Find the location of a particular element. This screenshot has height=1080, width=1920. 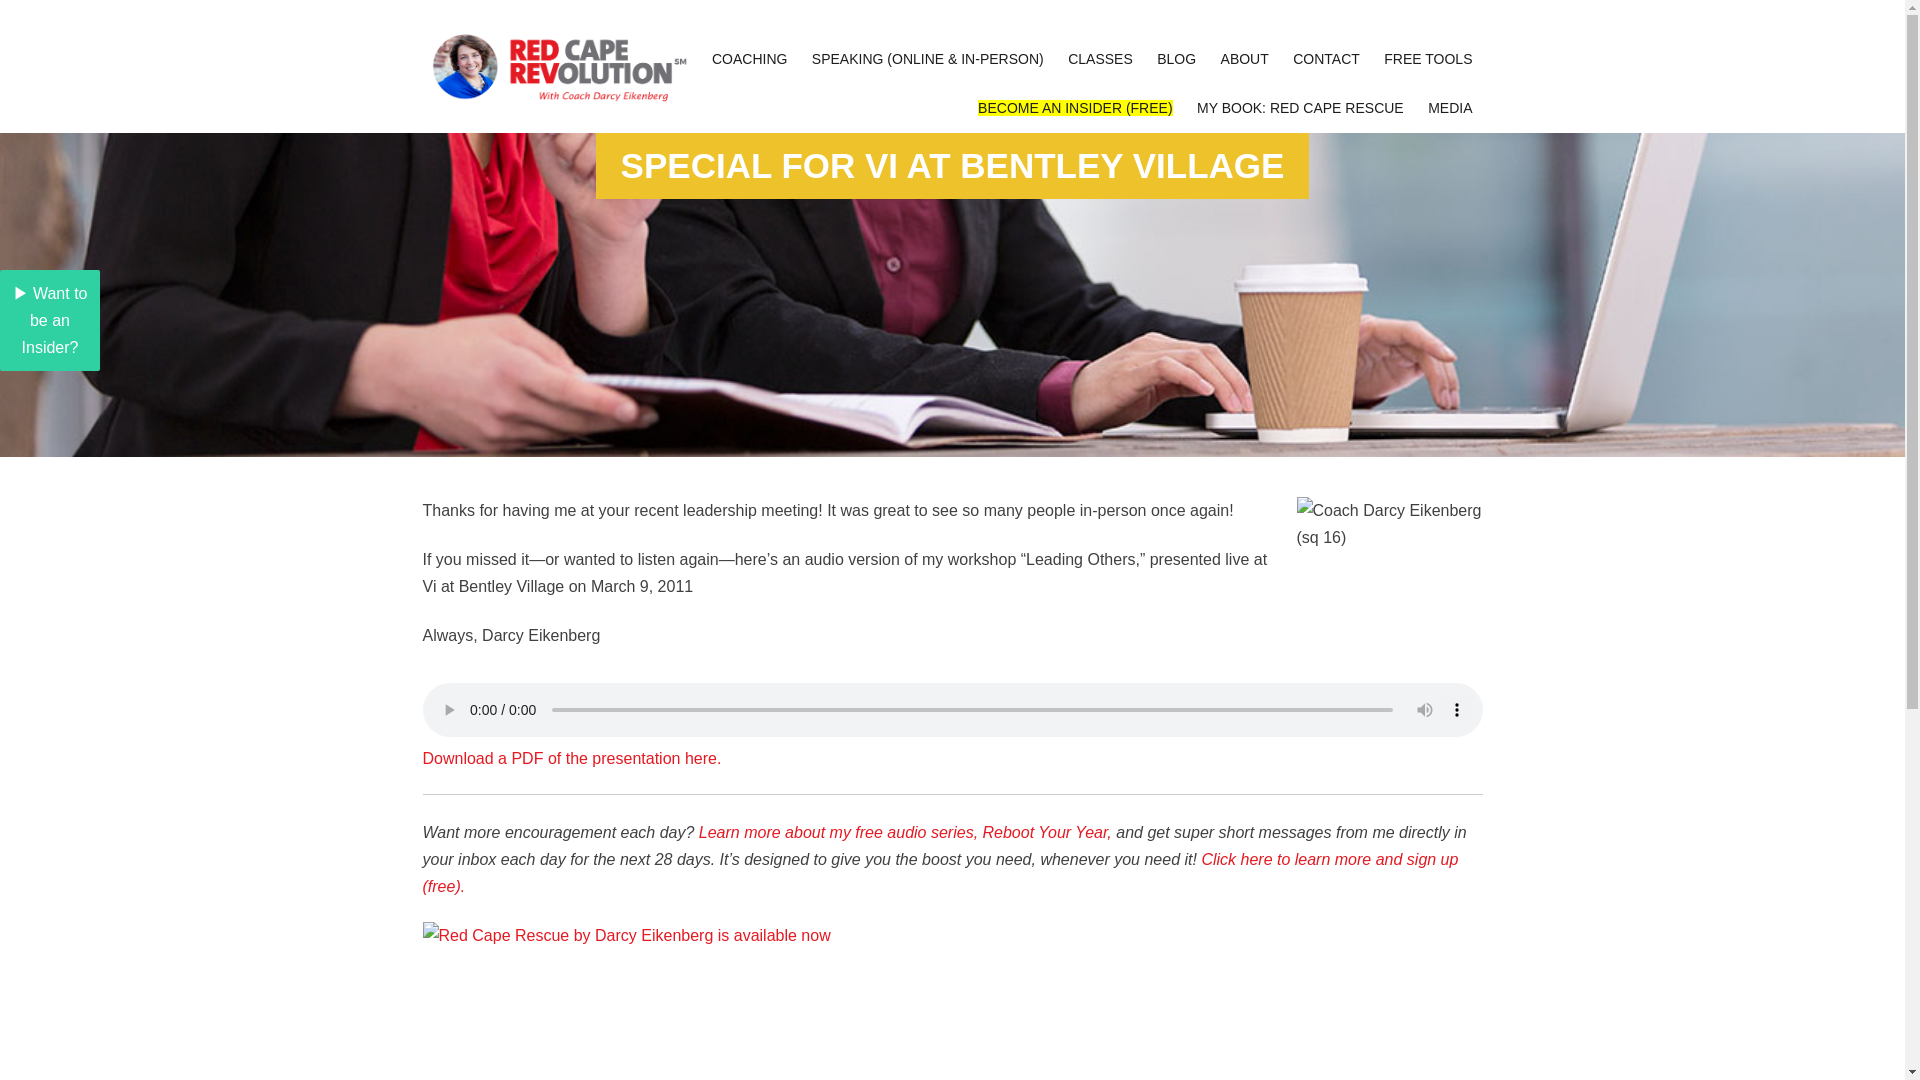

BLOG is located at coordinates (1176, 59).